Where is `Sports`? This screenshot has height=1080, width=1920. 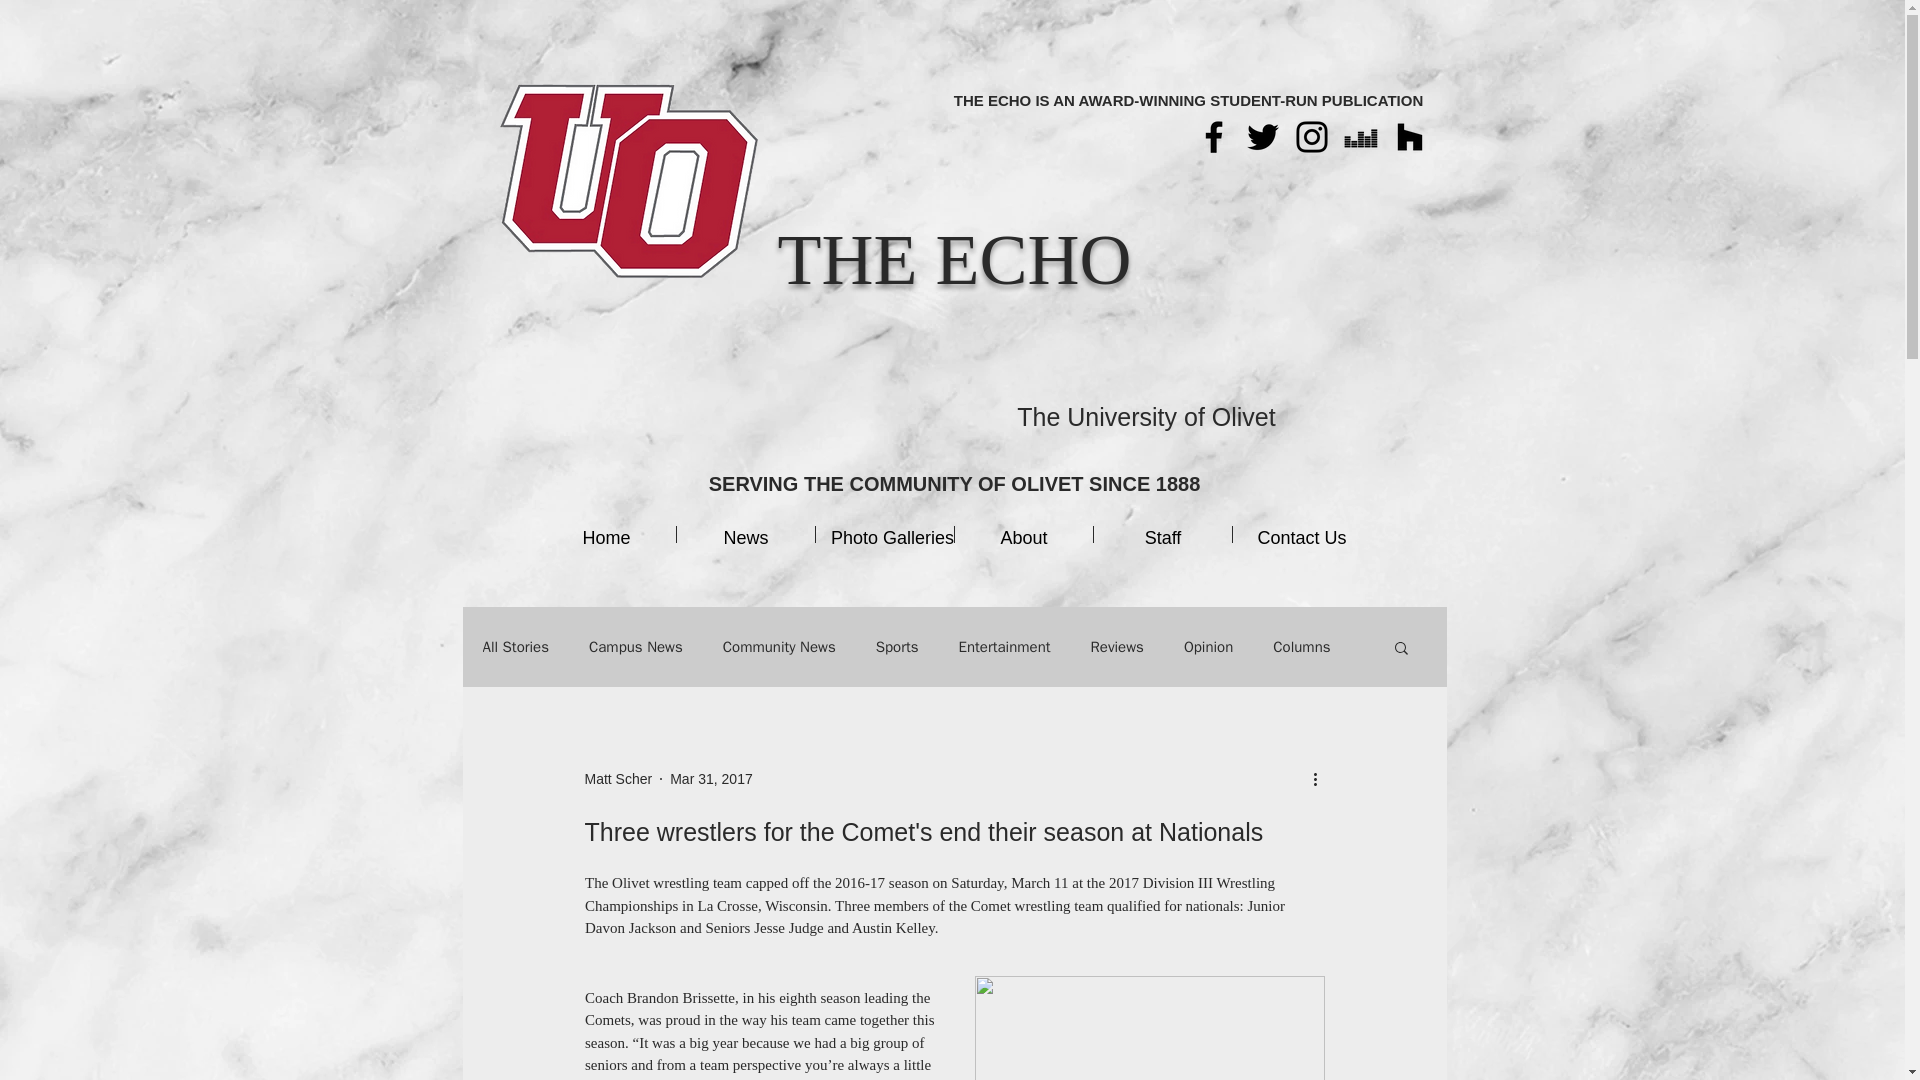
Sports is located at coordinates (897, 647).